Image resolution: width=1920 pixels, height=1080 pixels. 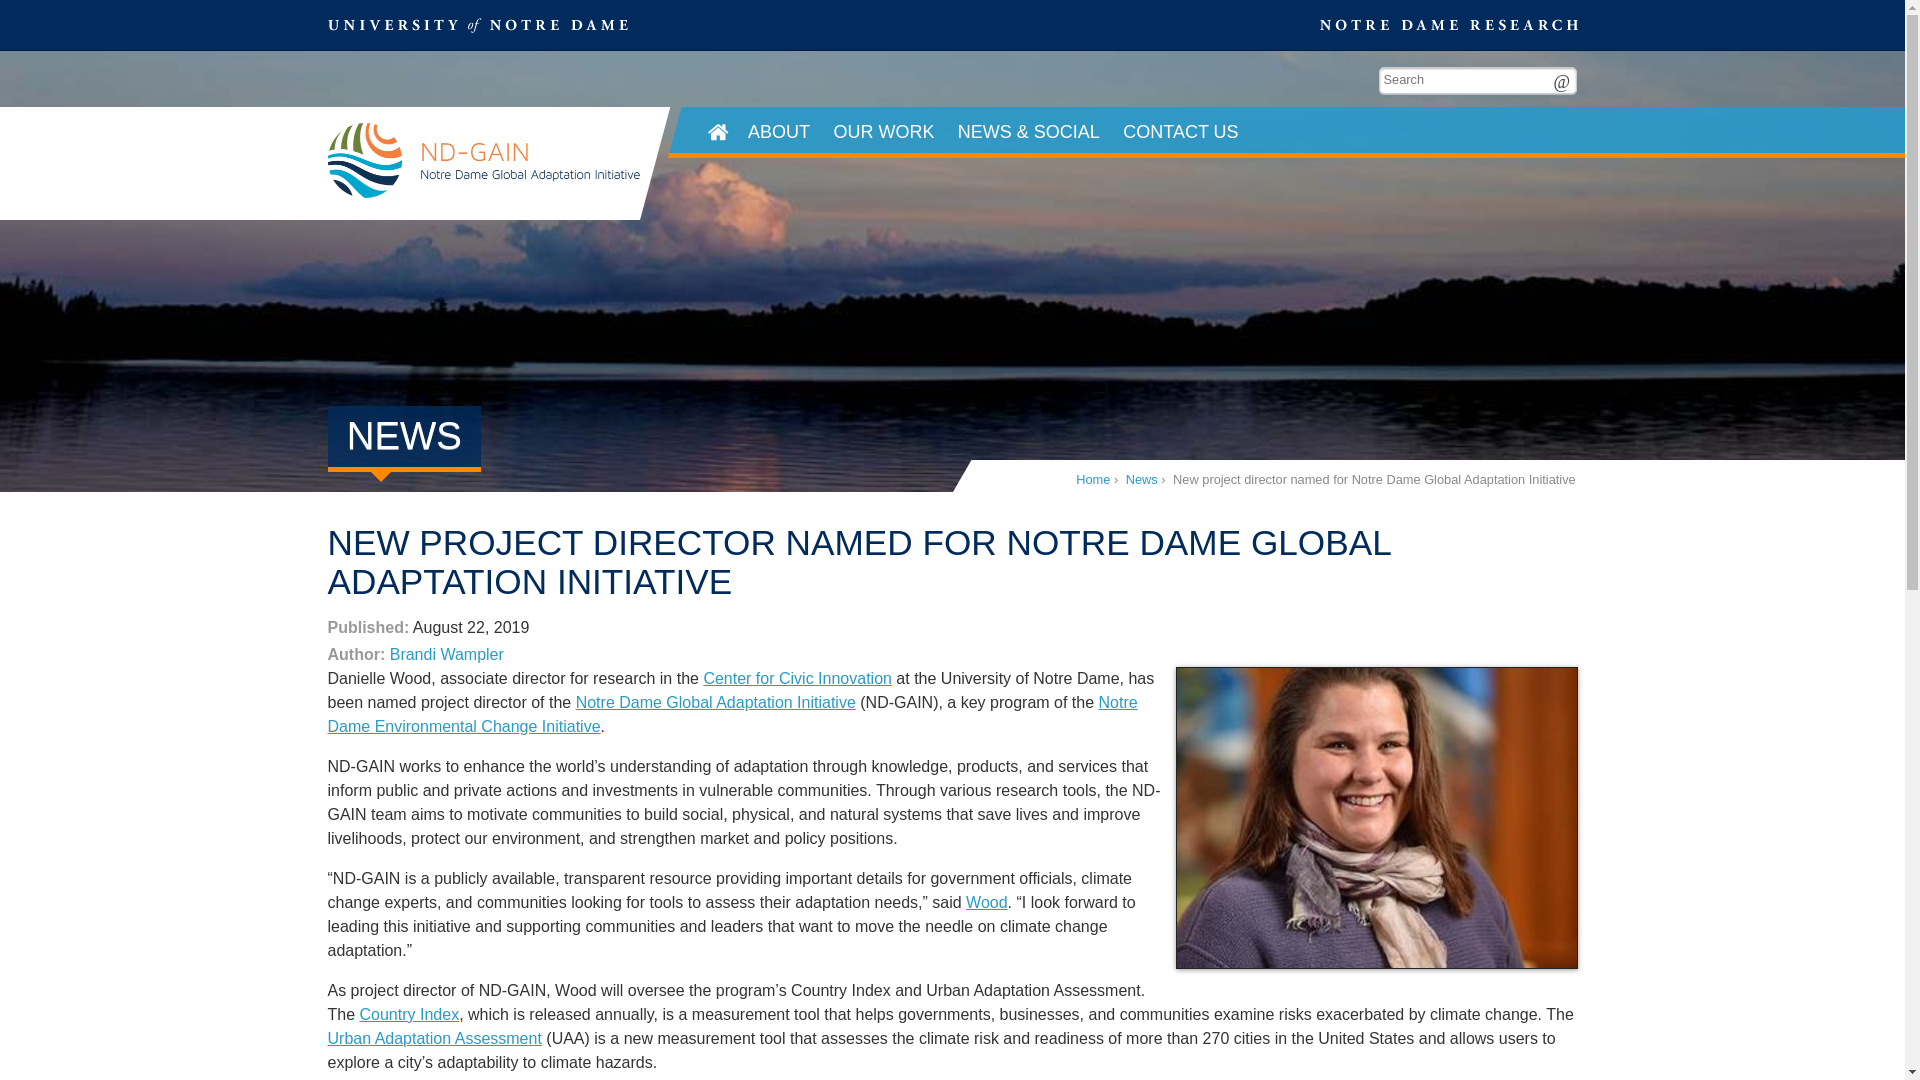 I want to click on Wood, so click(x=986, y=902).